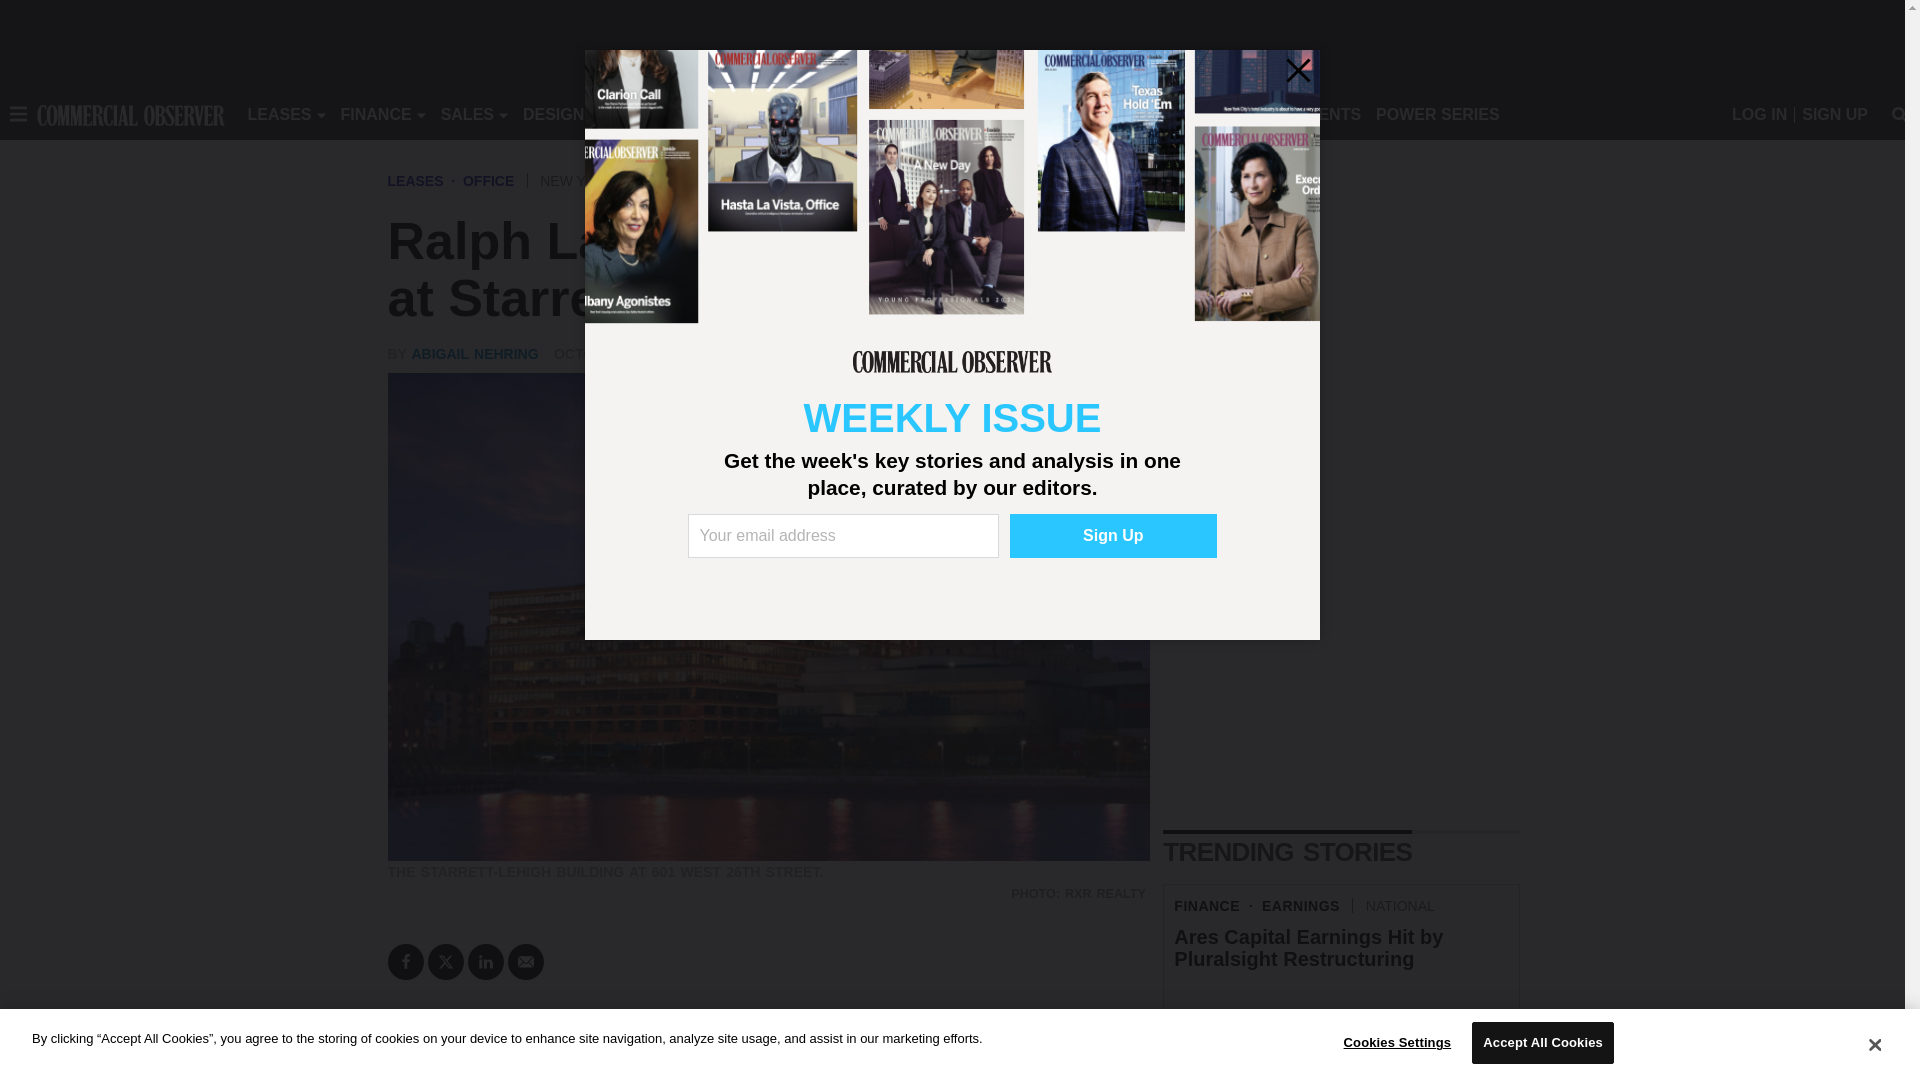 This screenshot has width=1920, height=1080. I want to click on Tweet, so click(446, 961).